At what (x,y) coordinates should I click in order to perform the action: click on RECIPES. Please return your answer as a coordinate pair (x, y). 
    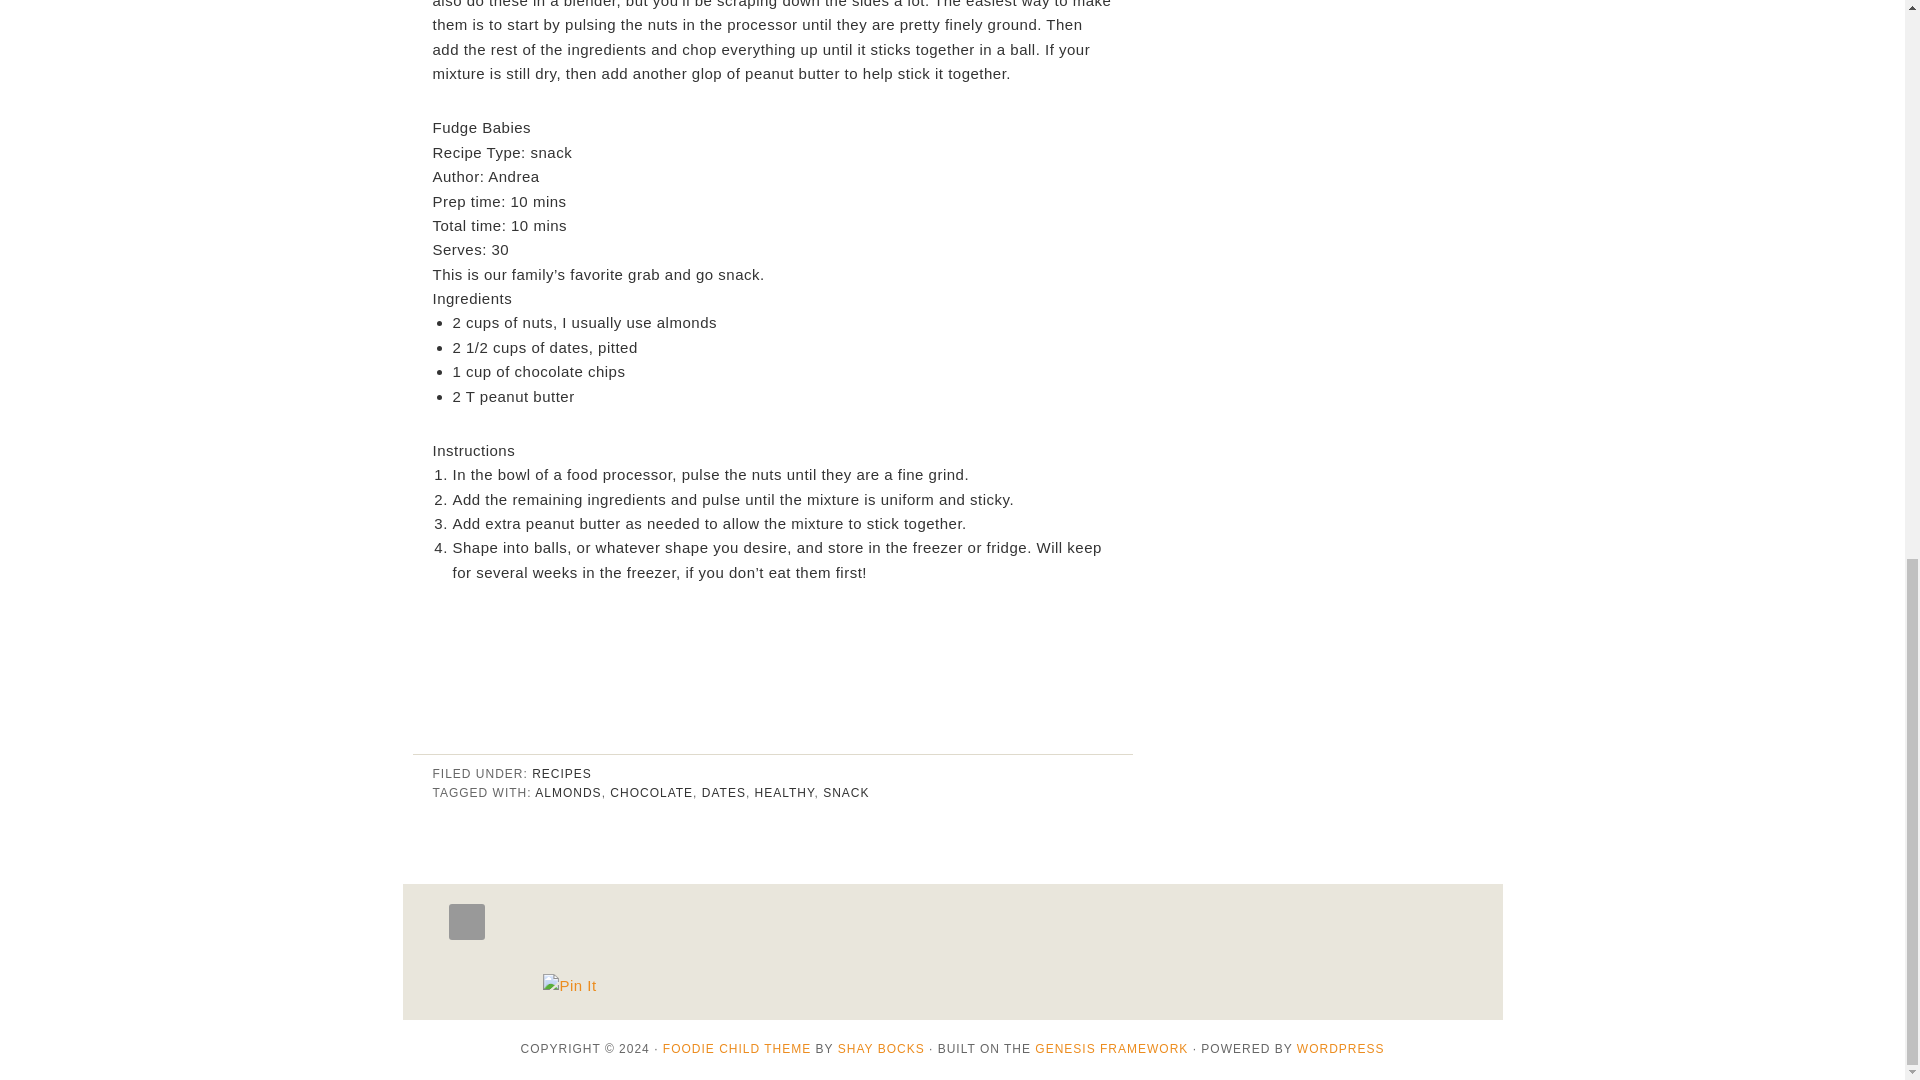
    Looking at the image, I should click on (561, 773).